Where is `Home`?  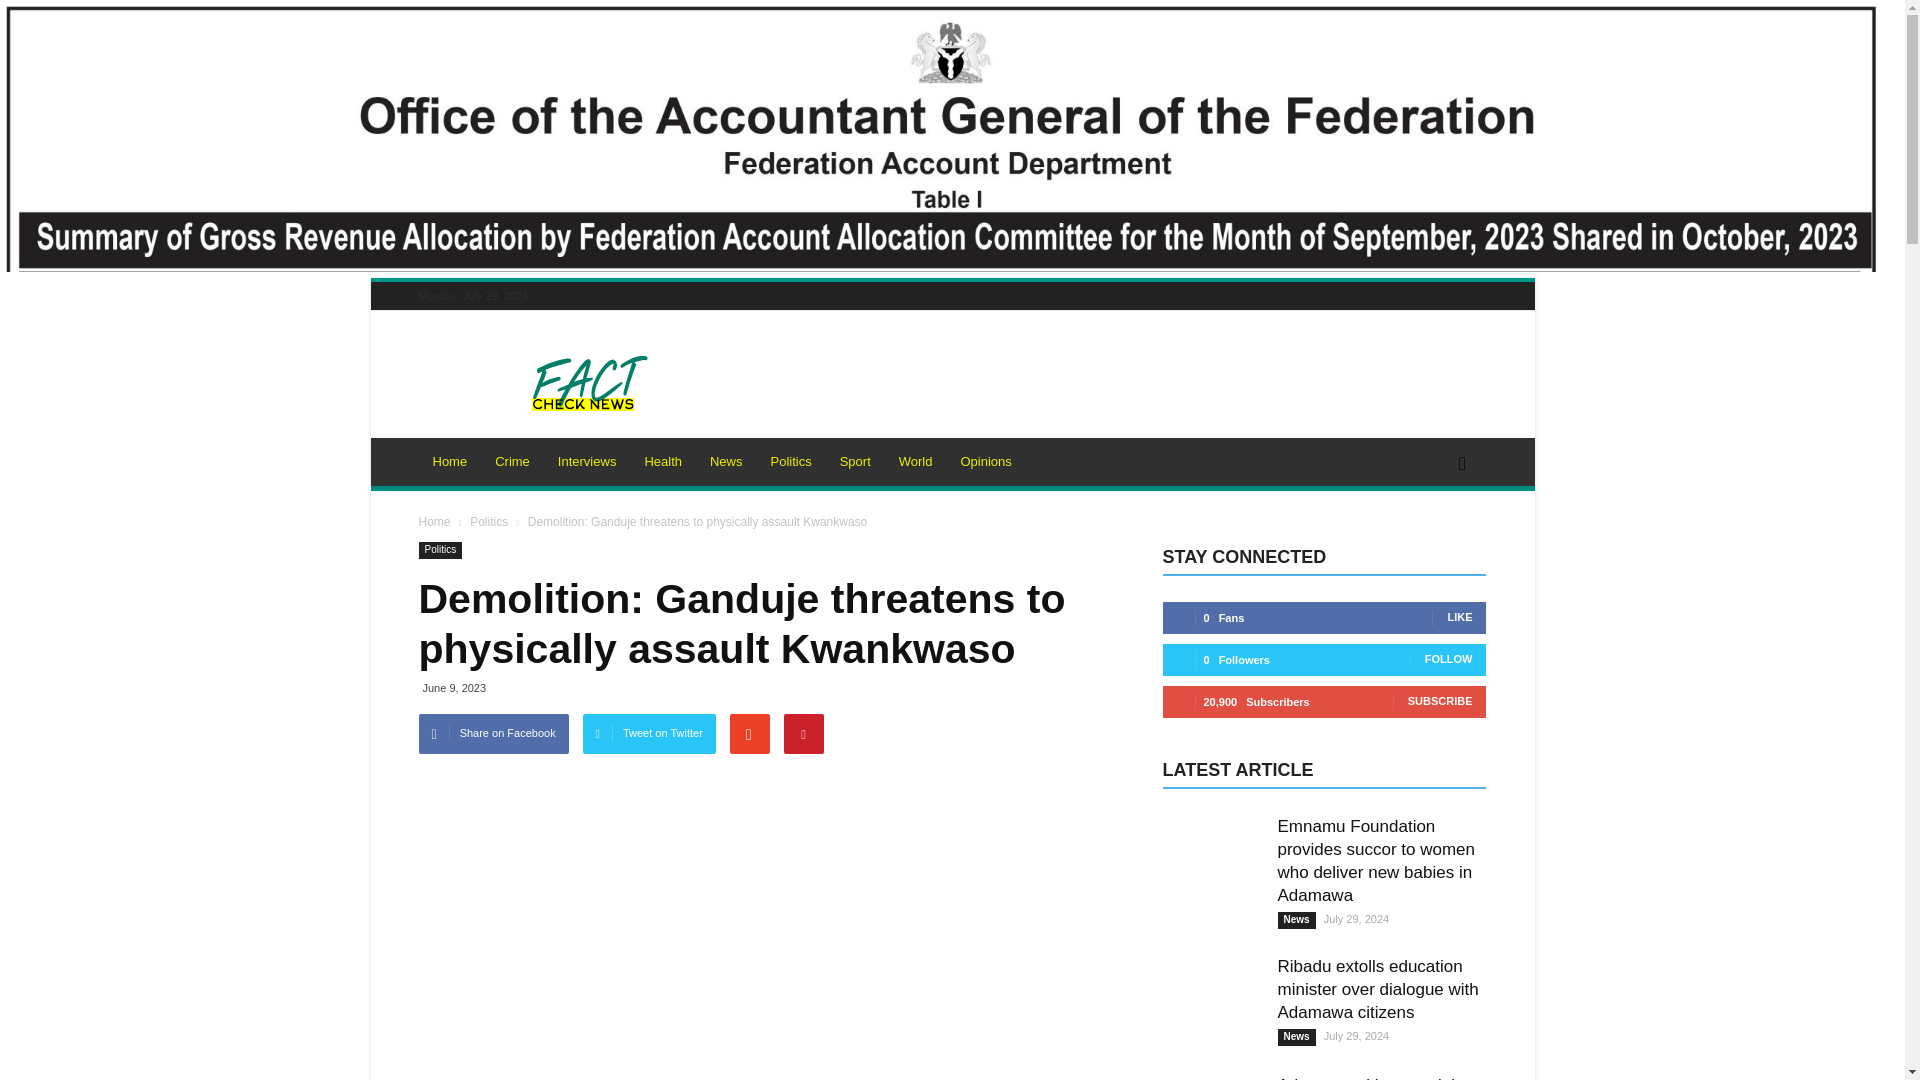 Home is located at coordinates (450, 462).